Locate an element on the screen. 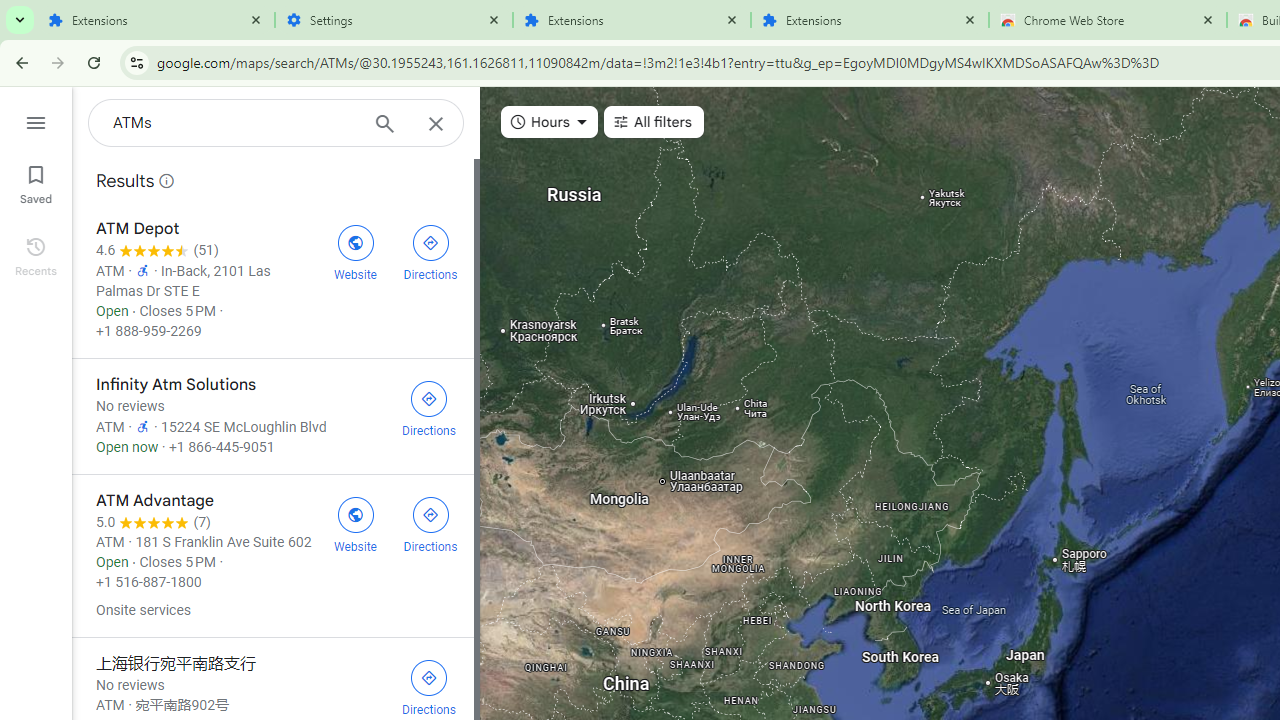 The width and height of the screenshot is (1280, 720). Get directions to Infinity Atm Solutions is located at coordinates (429, 407).